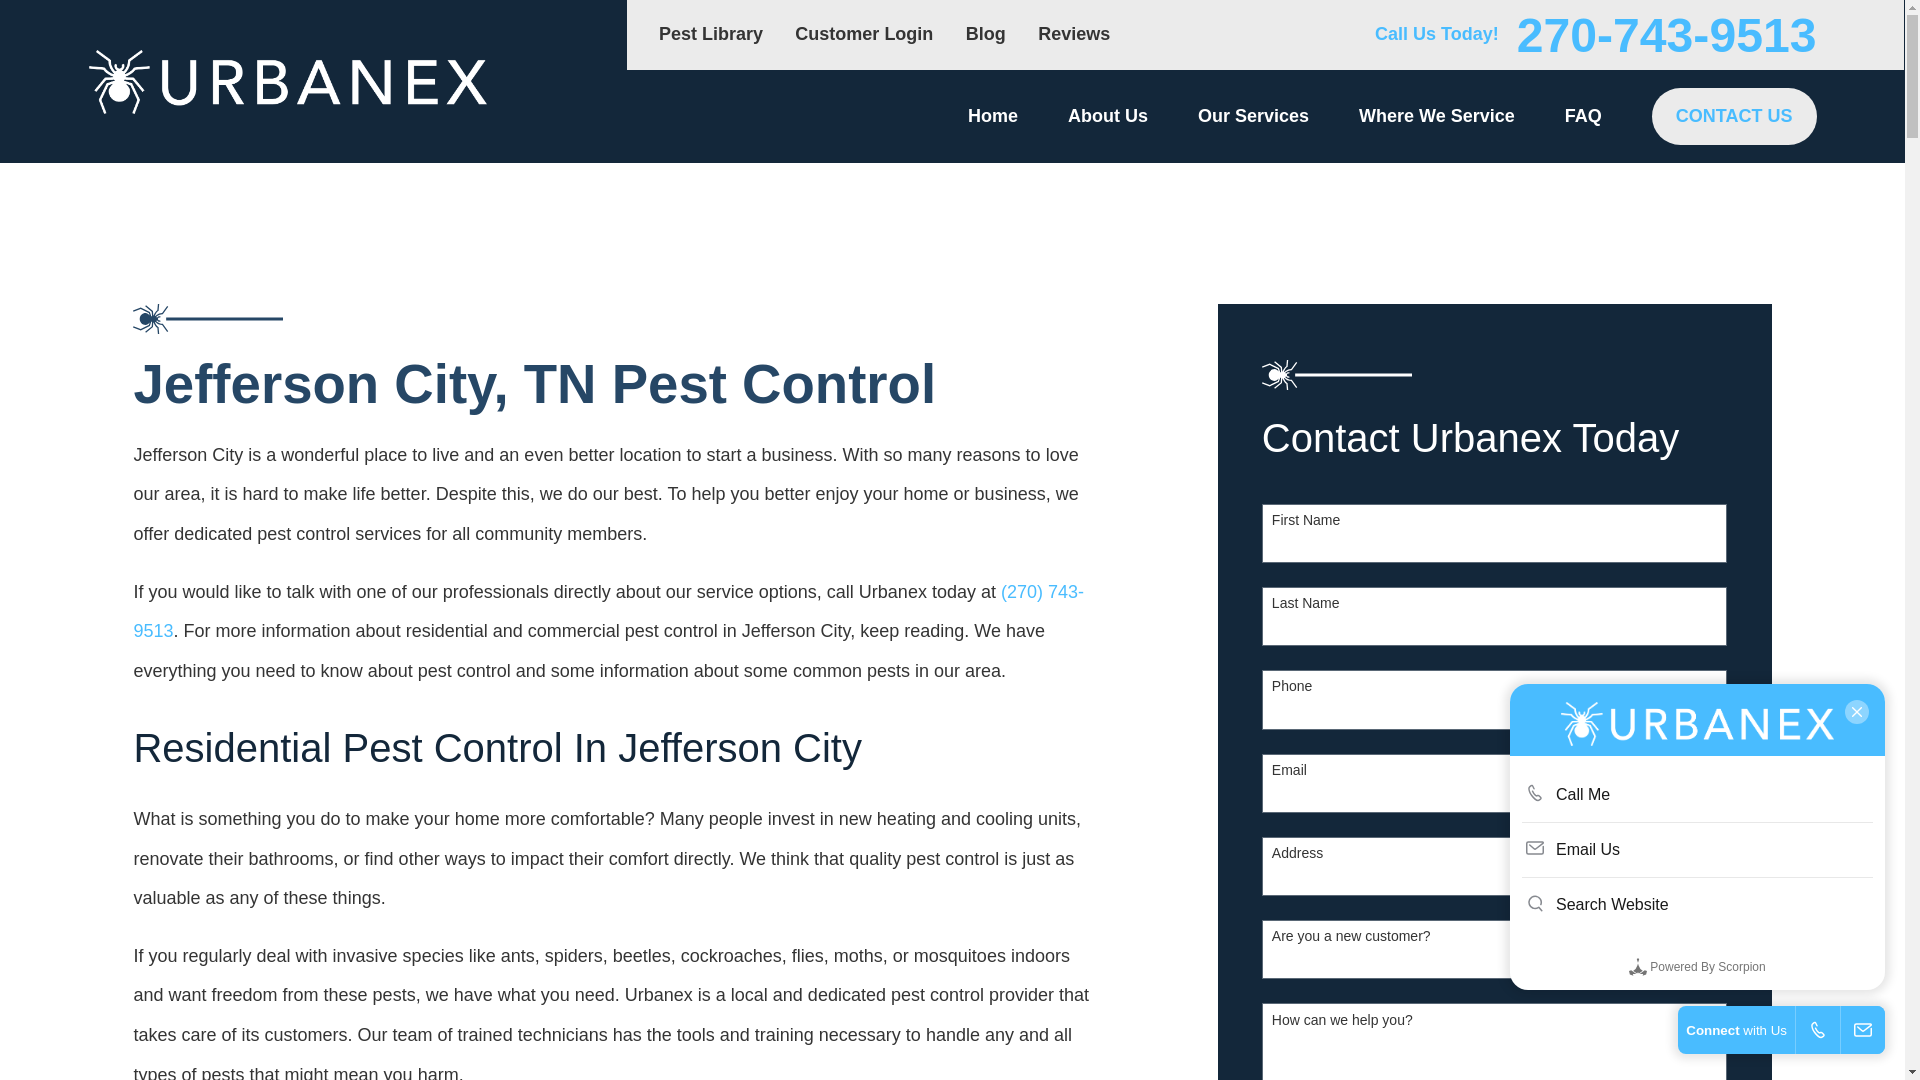 The width and height of the screenshot is (1920, 1080). Describe the element at coordinates (1108, 116) in the screenshot. I see `About Us` at that location.